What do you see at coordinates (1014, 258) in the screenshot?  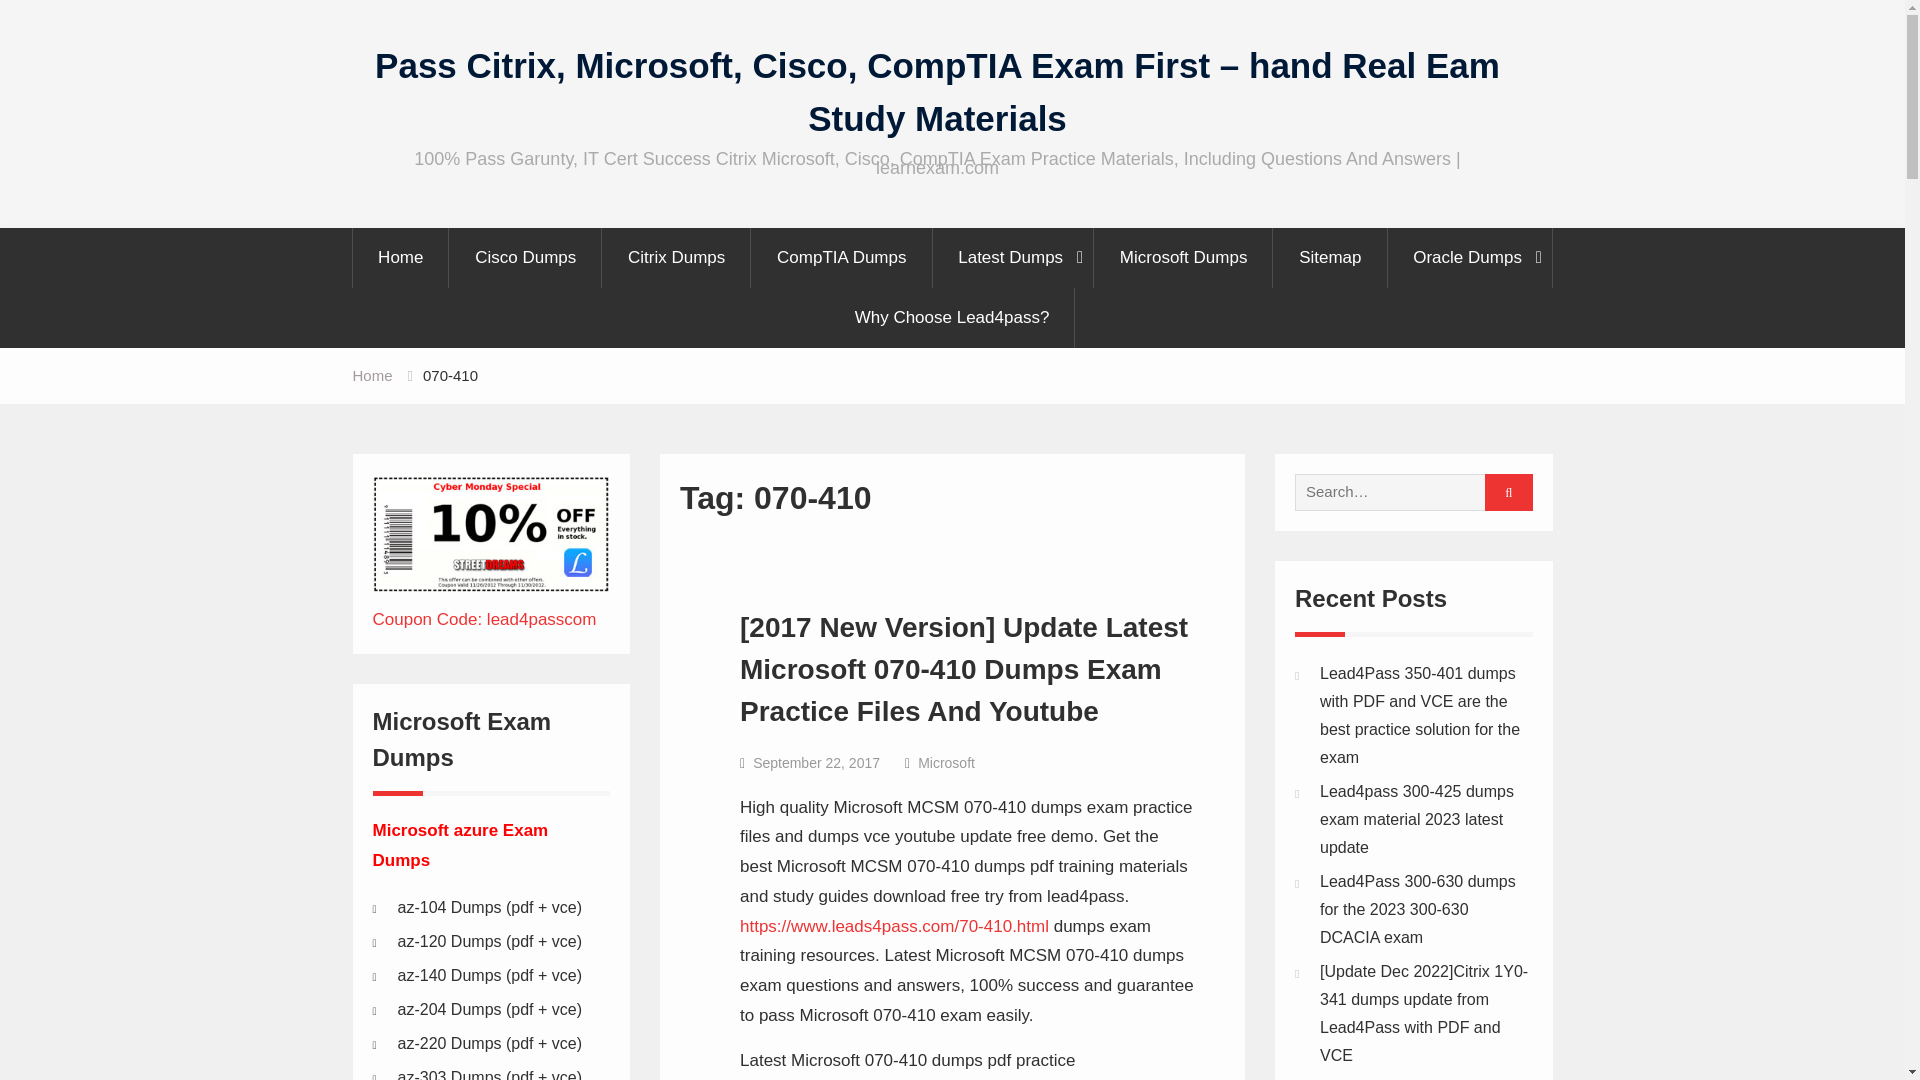 I see `Latest Dumps` at bounding box center [1014, 258].